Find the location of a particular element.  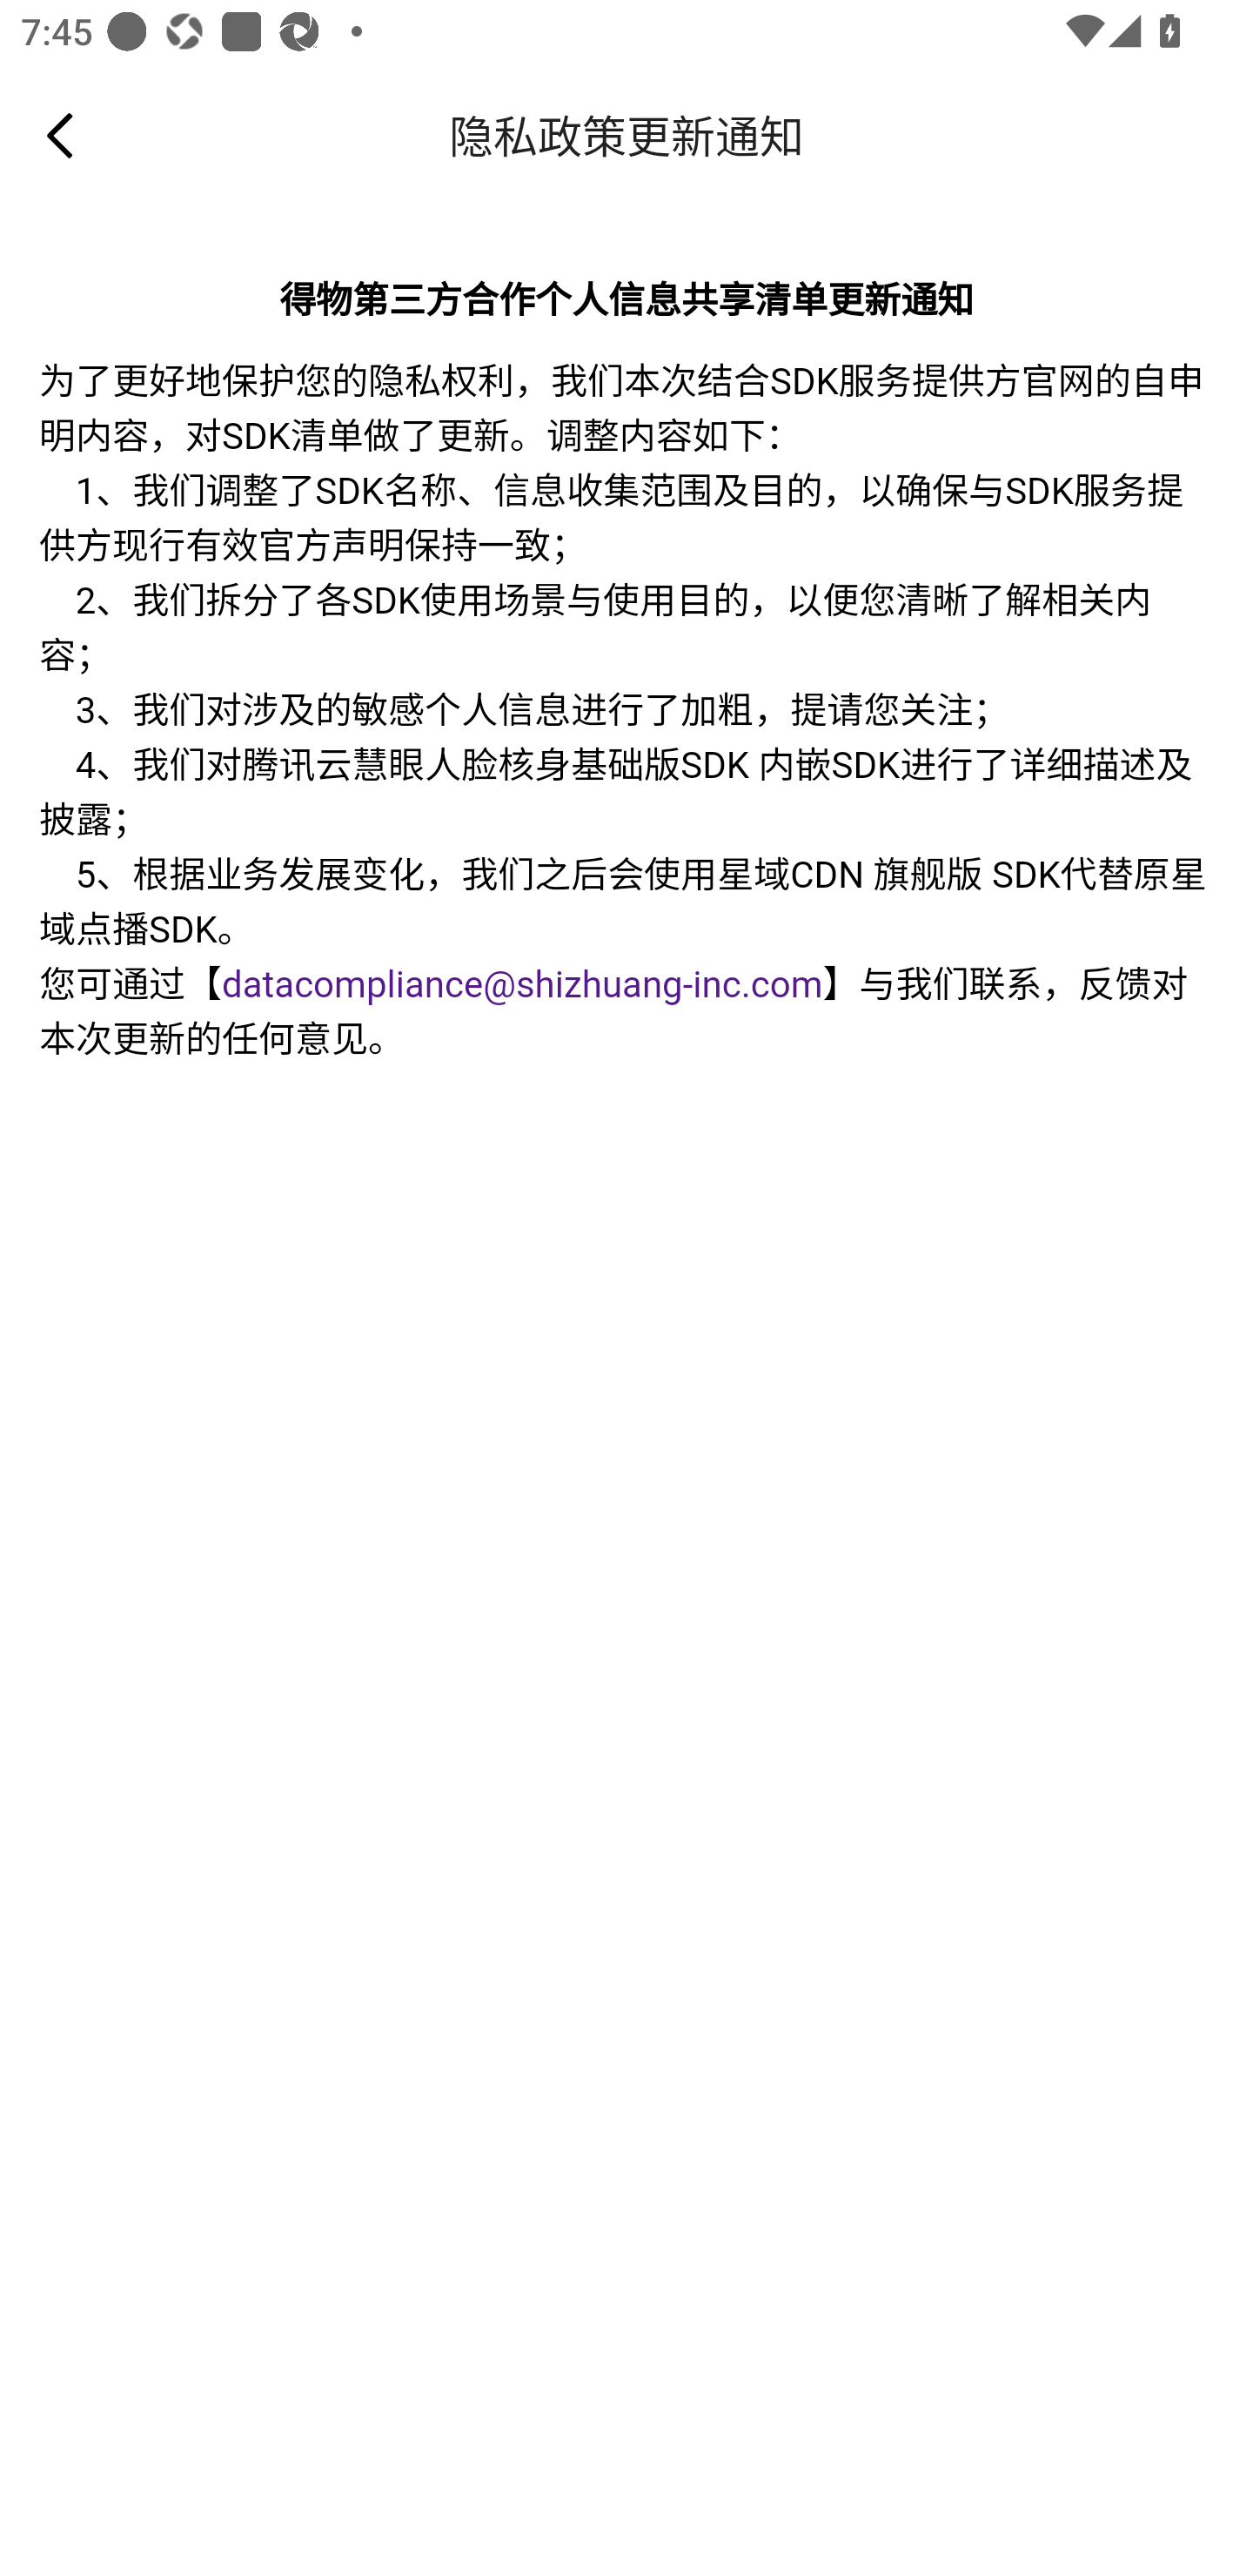

Navigate up is located at coordinates (60, 135).